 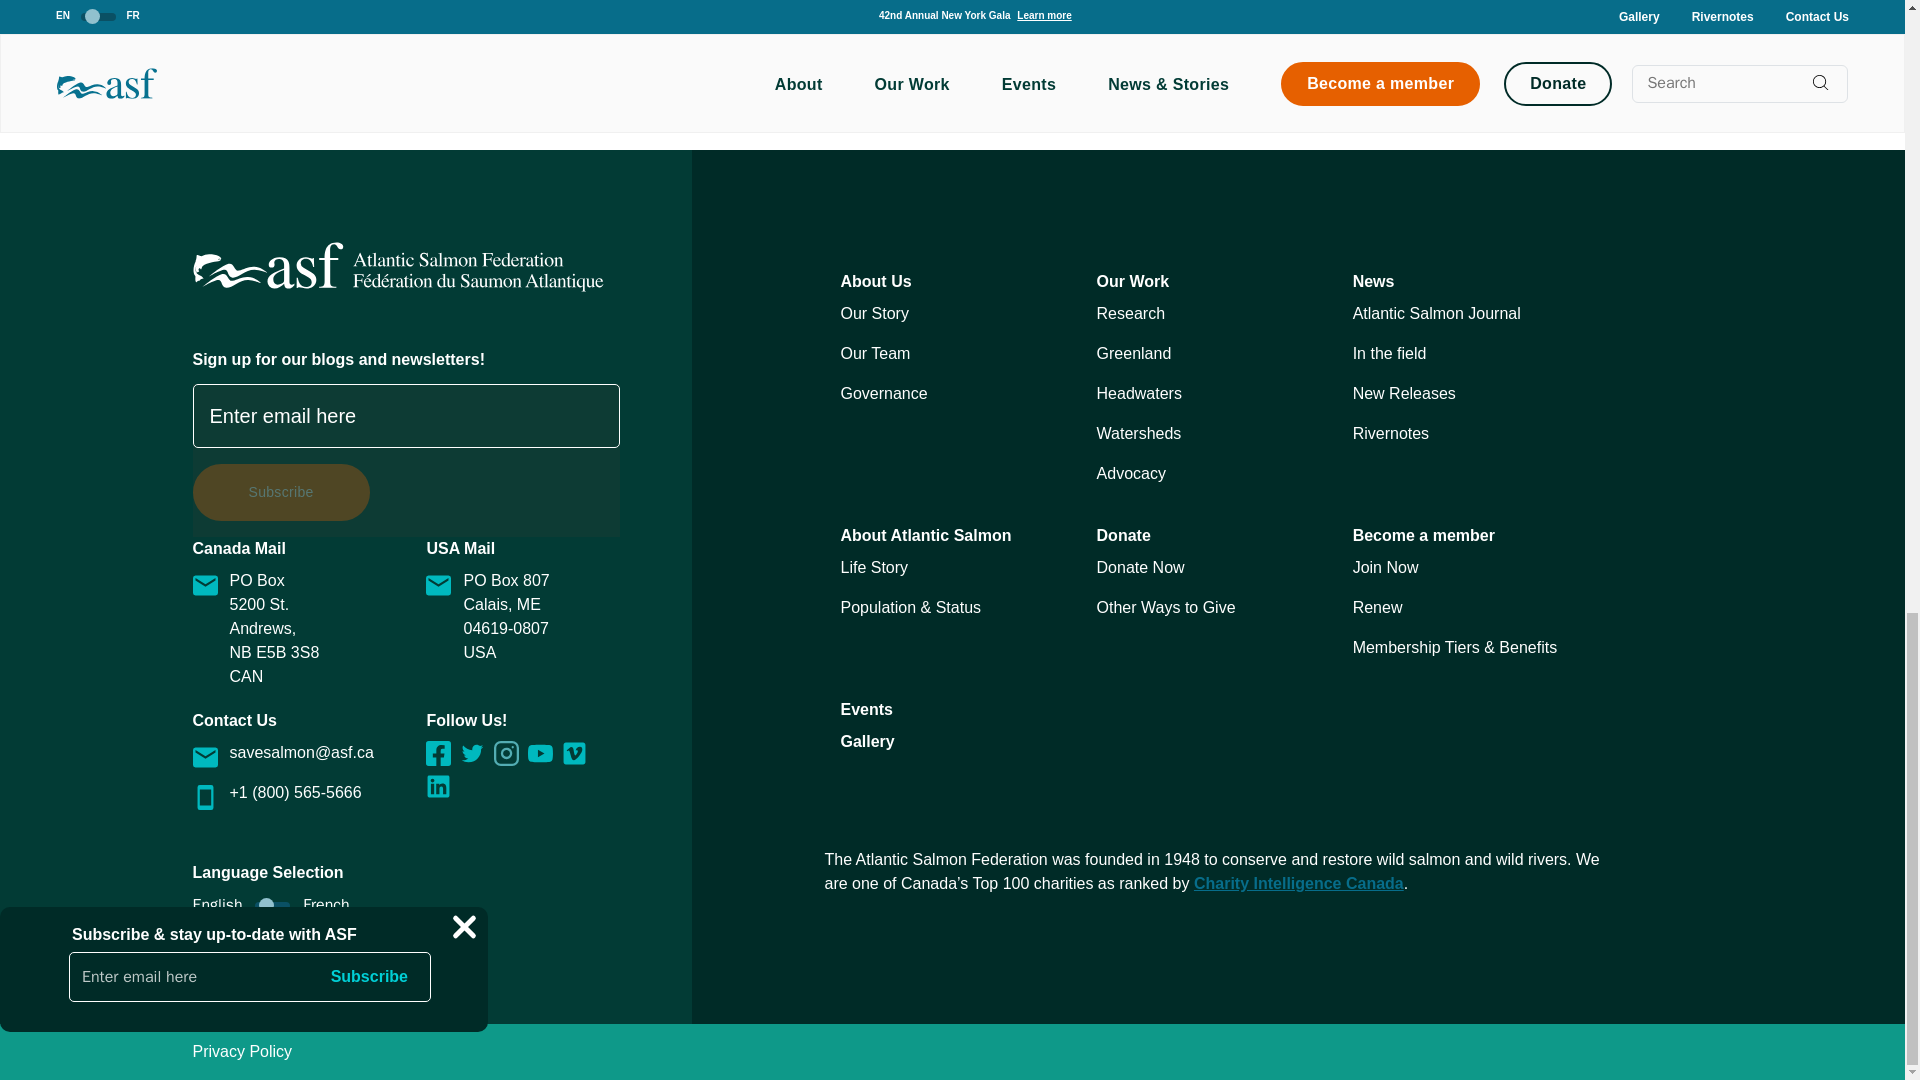 I want to click on PO Box 807 Calais, ME 04619-0807 USA, so click(x=541, y=617).